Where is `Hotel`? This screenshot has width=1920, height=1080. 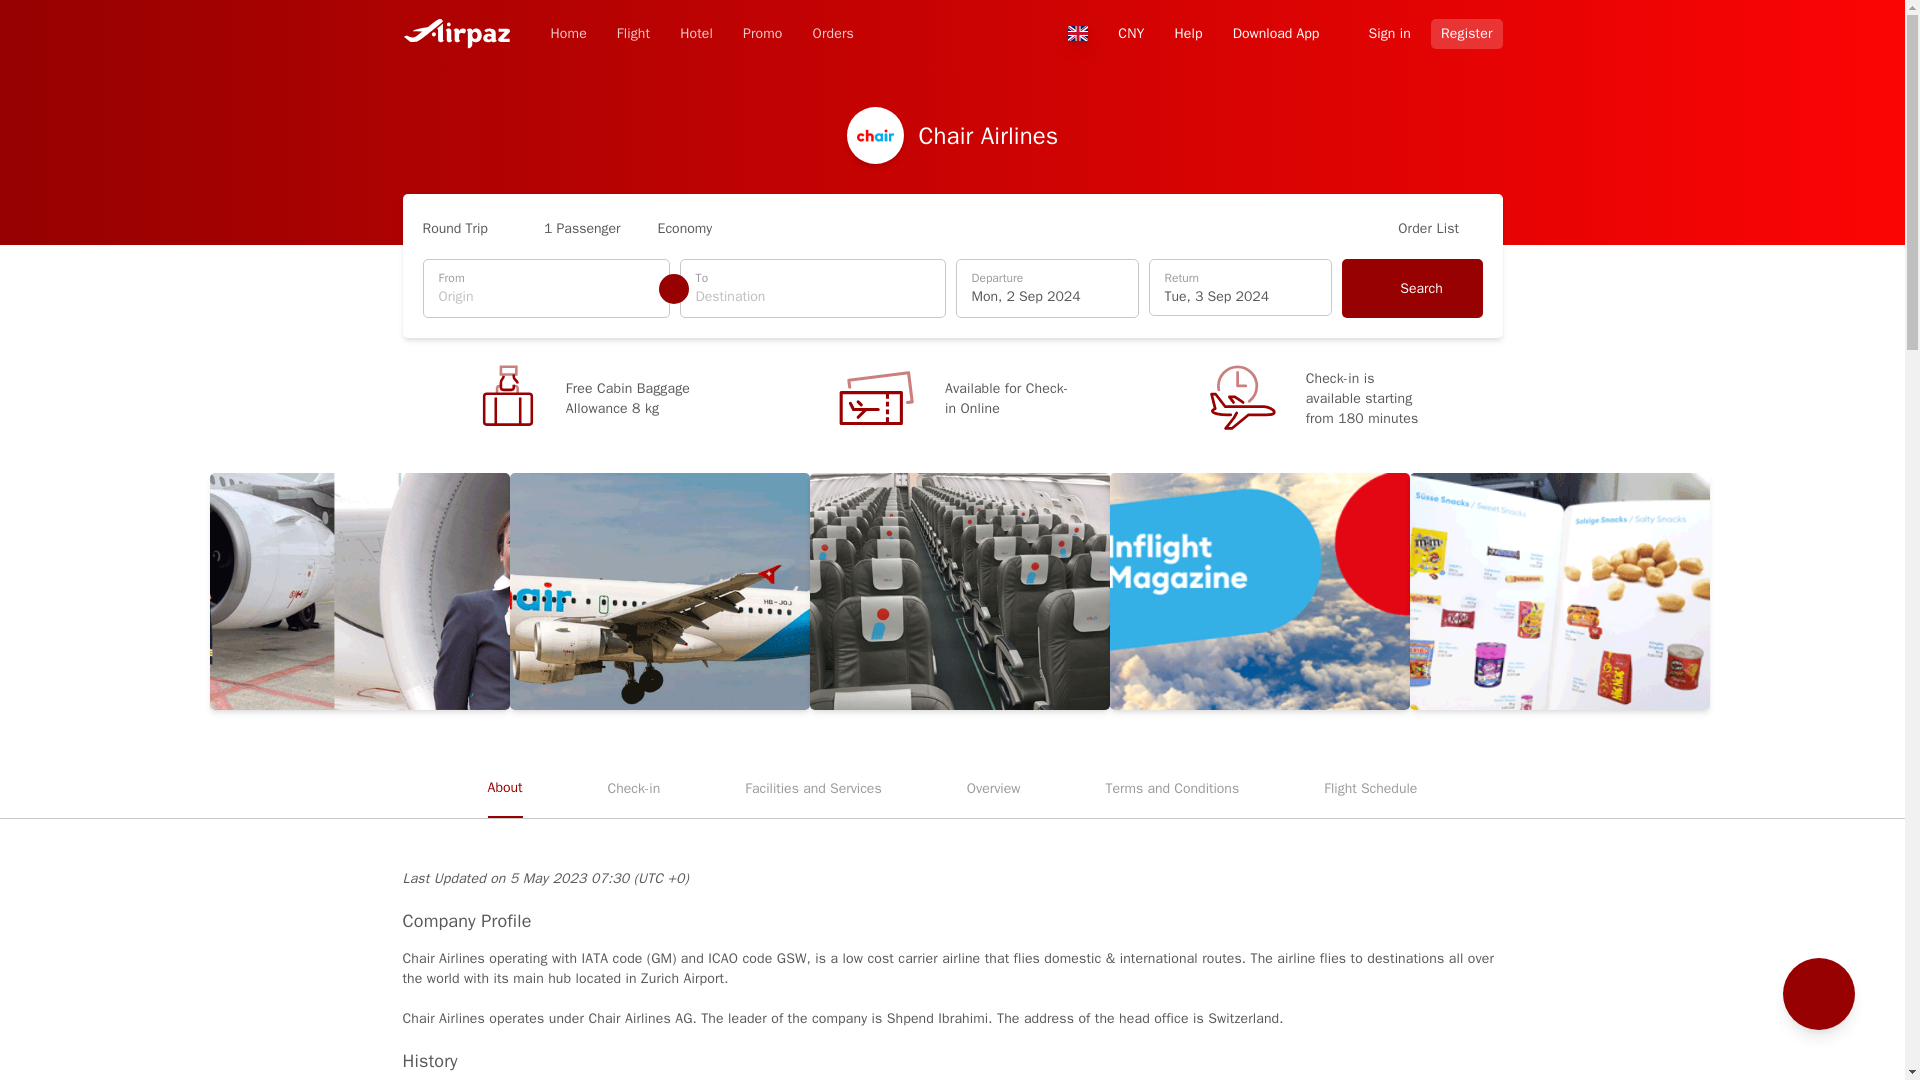 Hotel is located at coordinates (634, 788).